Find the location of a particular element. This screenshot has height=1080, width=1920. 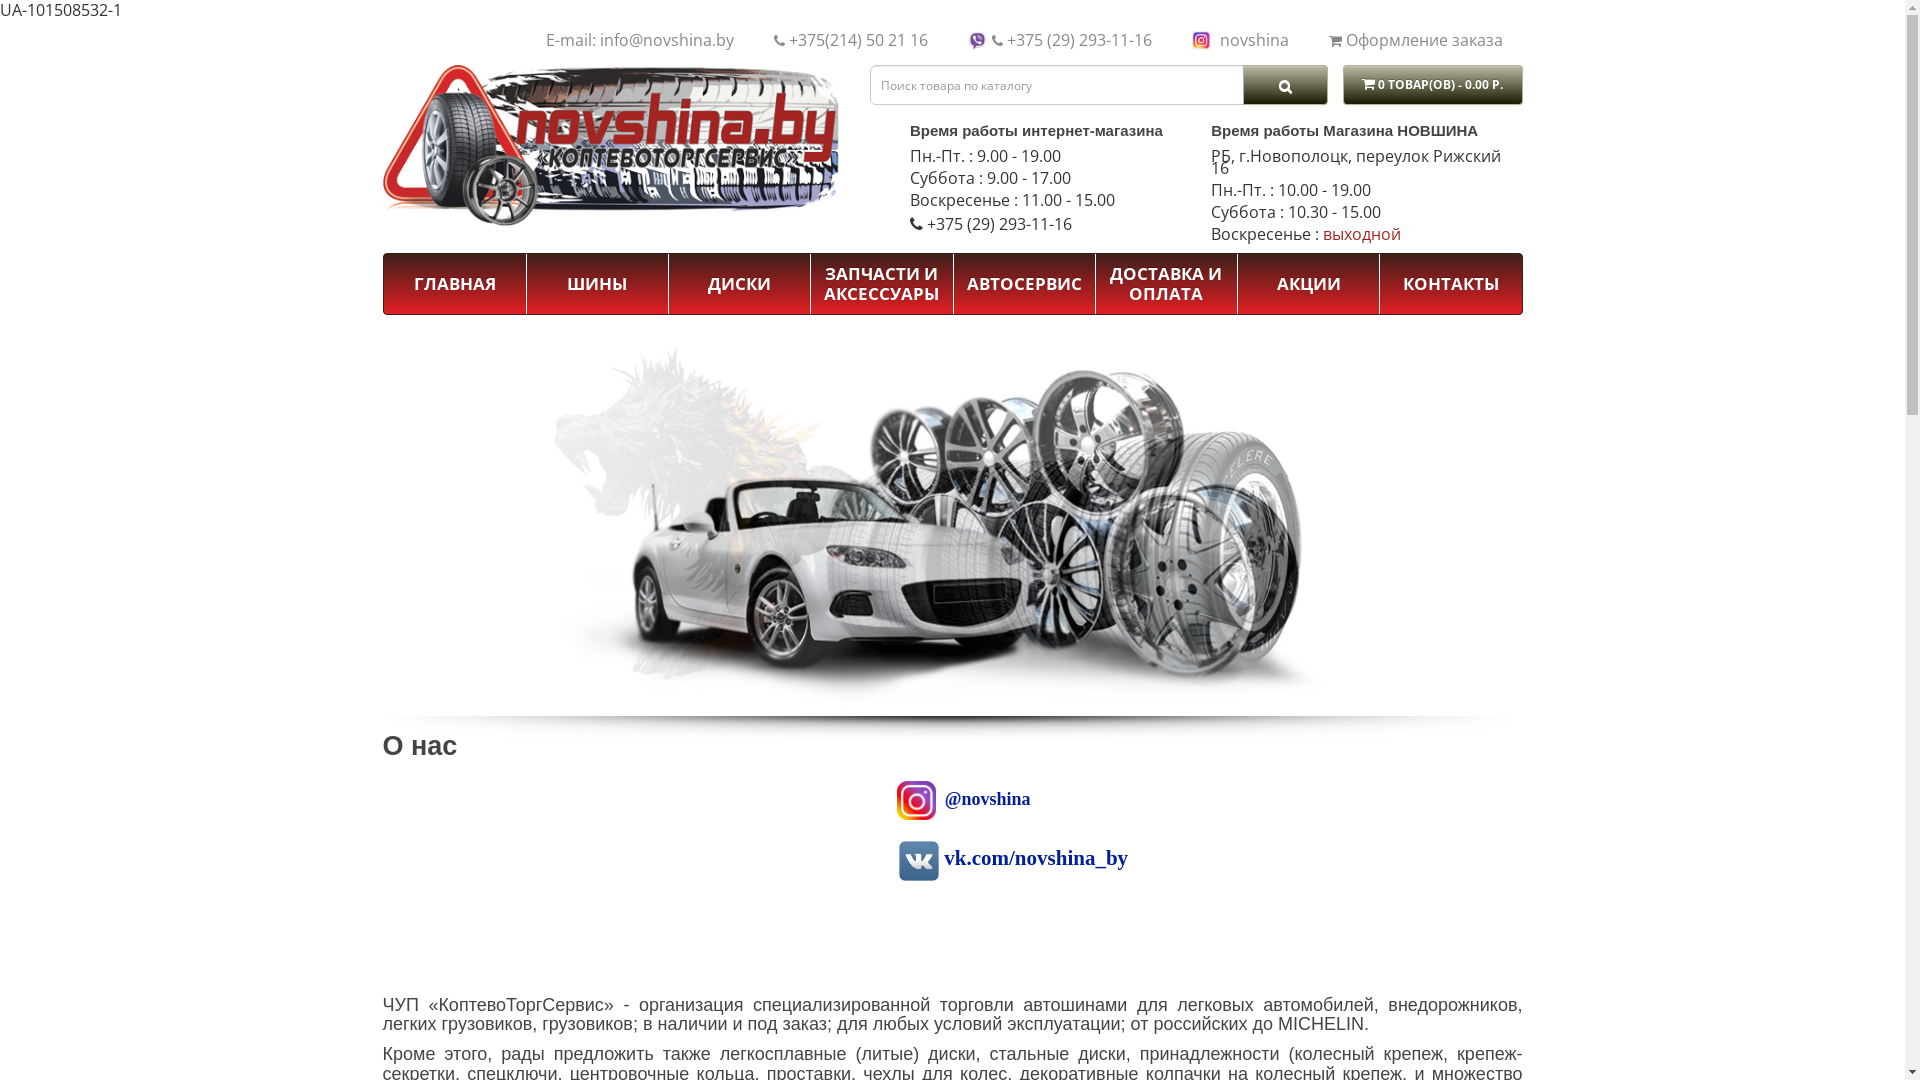

novshina is located at coordinates (1254, 40).